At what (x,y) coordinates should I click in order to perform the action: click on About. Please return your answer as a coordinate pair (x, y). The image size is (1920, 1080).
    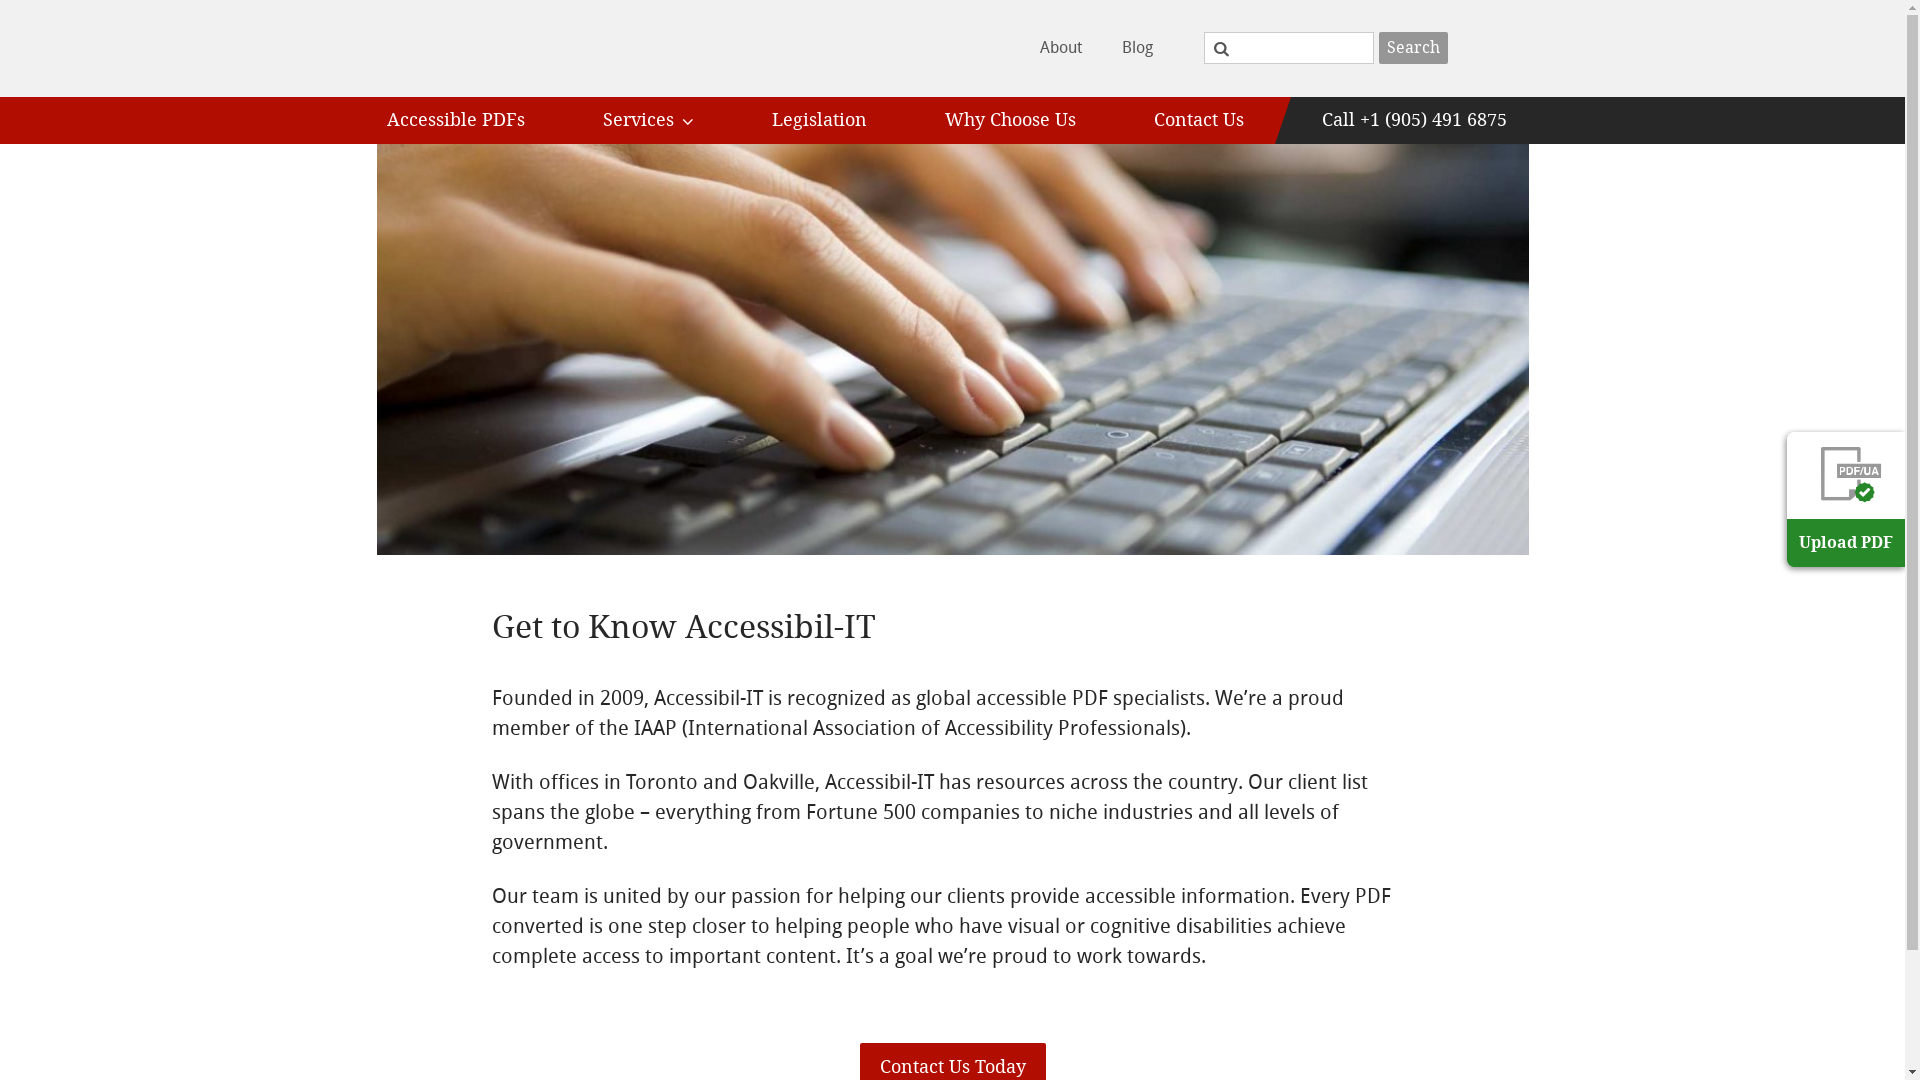
    Looking at the image, I should click on (1061, 48).